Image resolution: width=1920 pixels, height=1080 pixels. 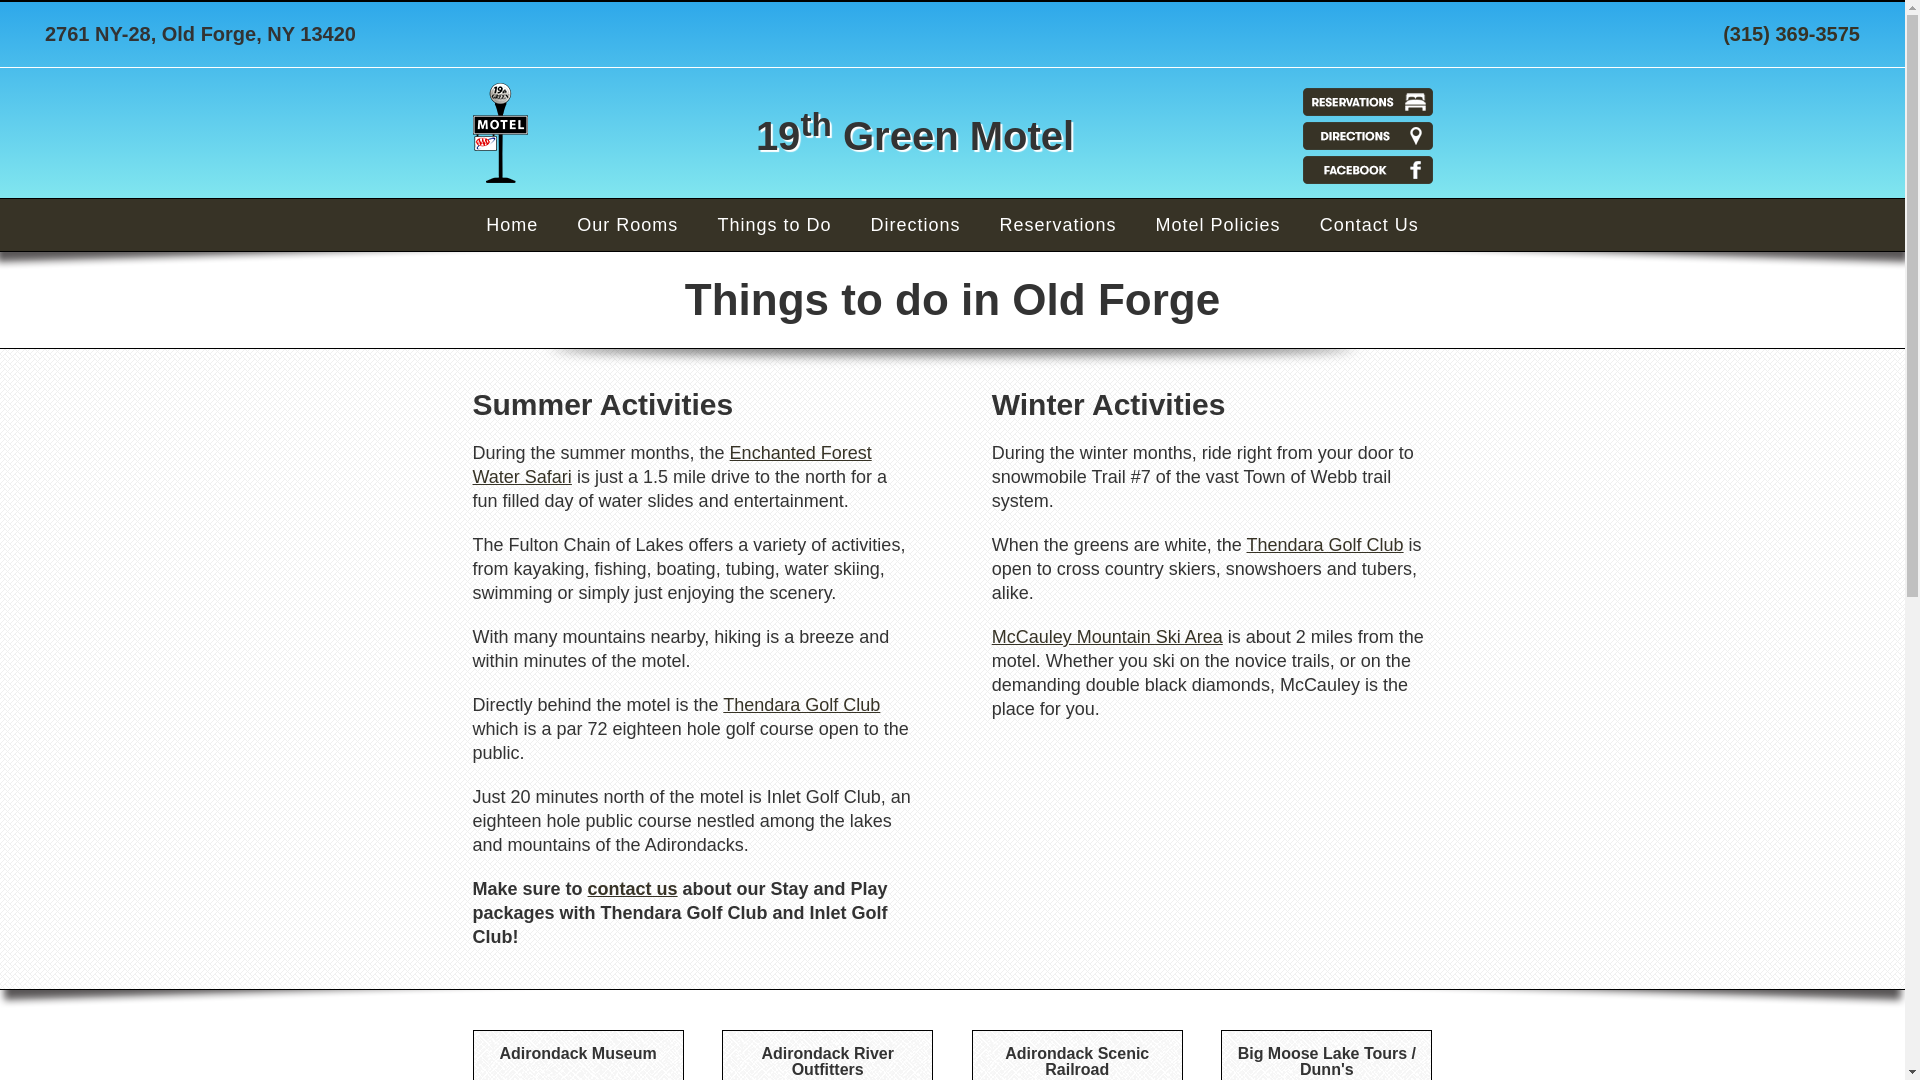 I want to click on Get directions, so click(x=1367, y=136).